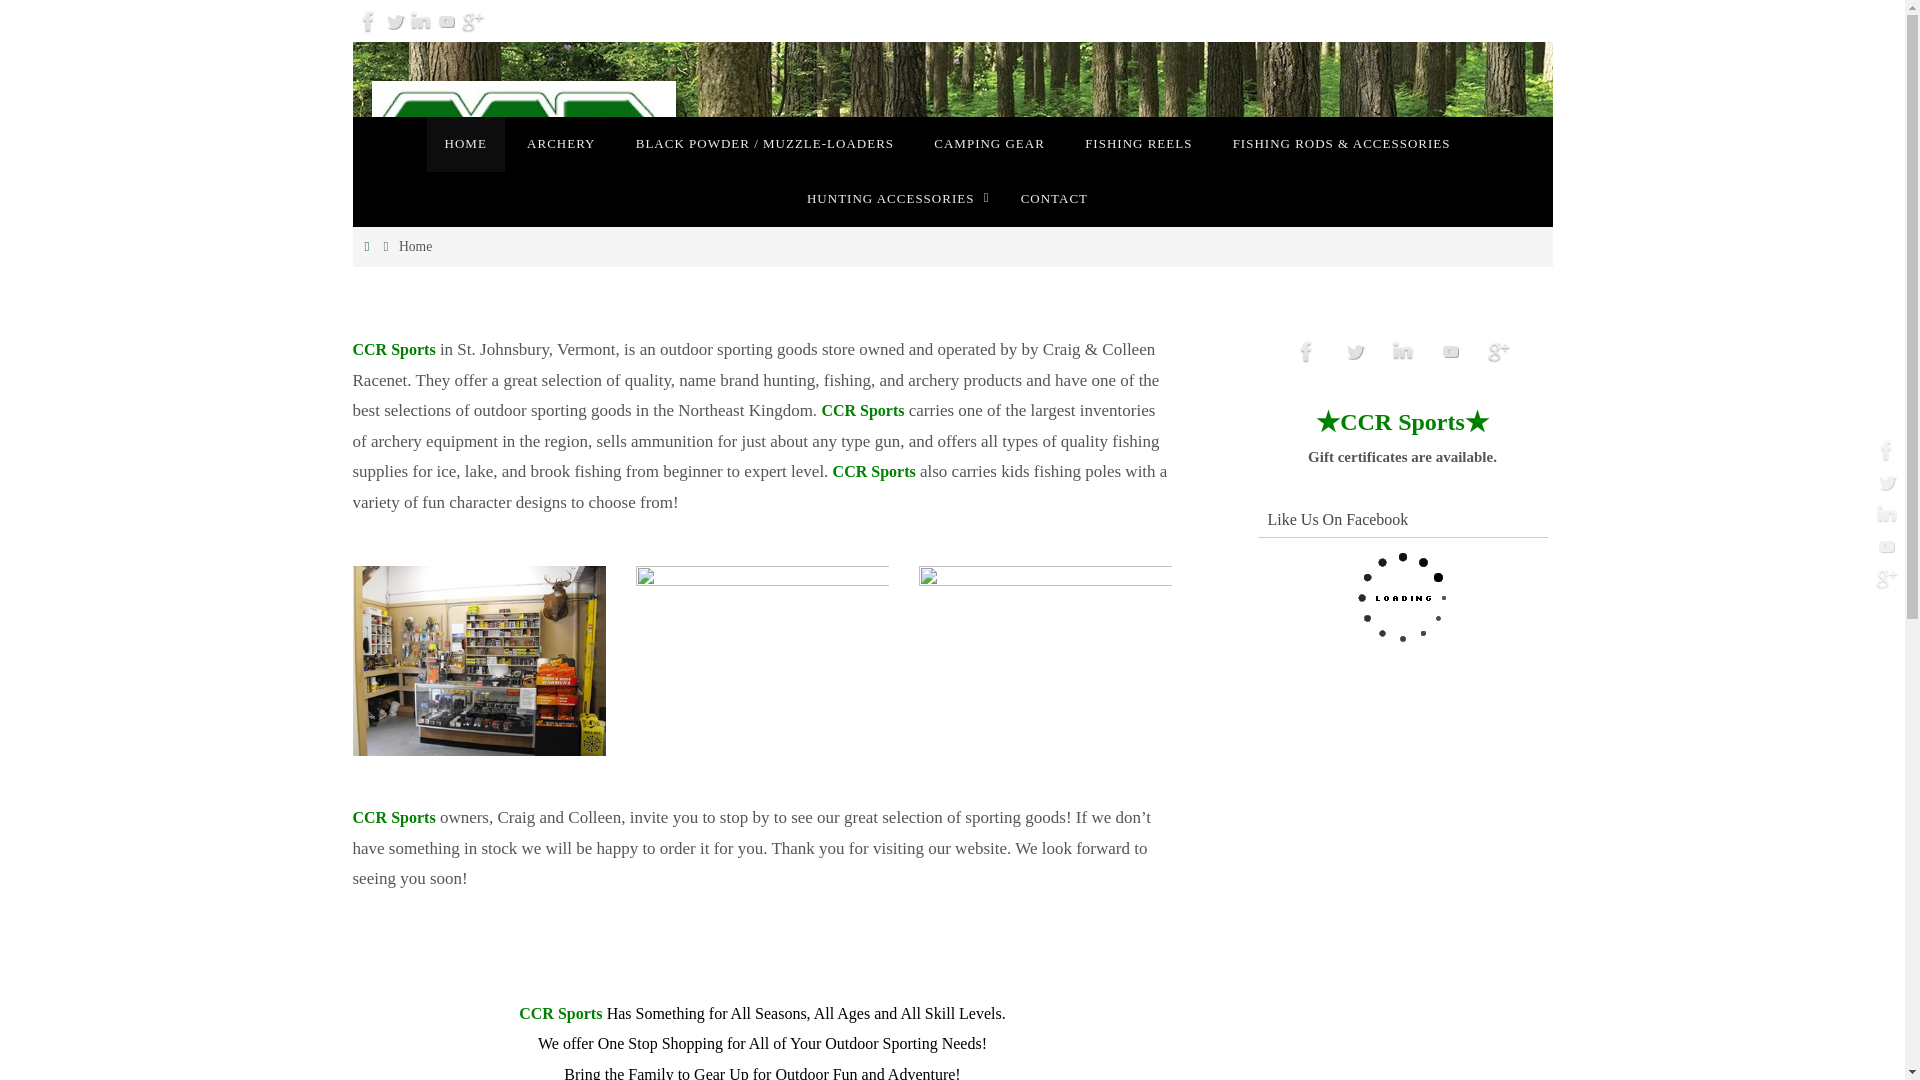 This screenshot has height=1080, width=1920. Describe the element at coordinates (1138, 144) in the screenshot. I see `FISHING REELS` at that location.